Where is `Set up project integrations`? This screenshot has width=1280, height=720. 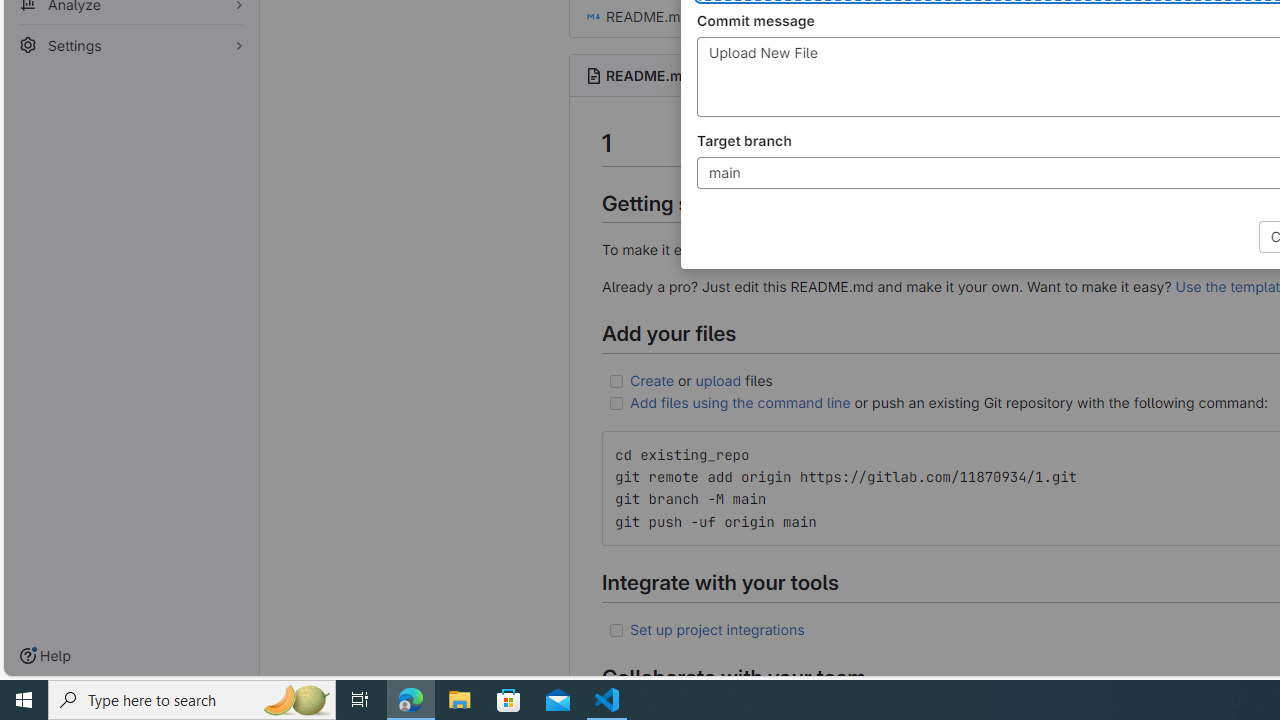 Set up project integrations is located at coordinates (717, 628).